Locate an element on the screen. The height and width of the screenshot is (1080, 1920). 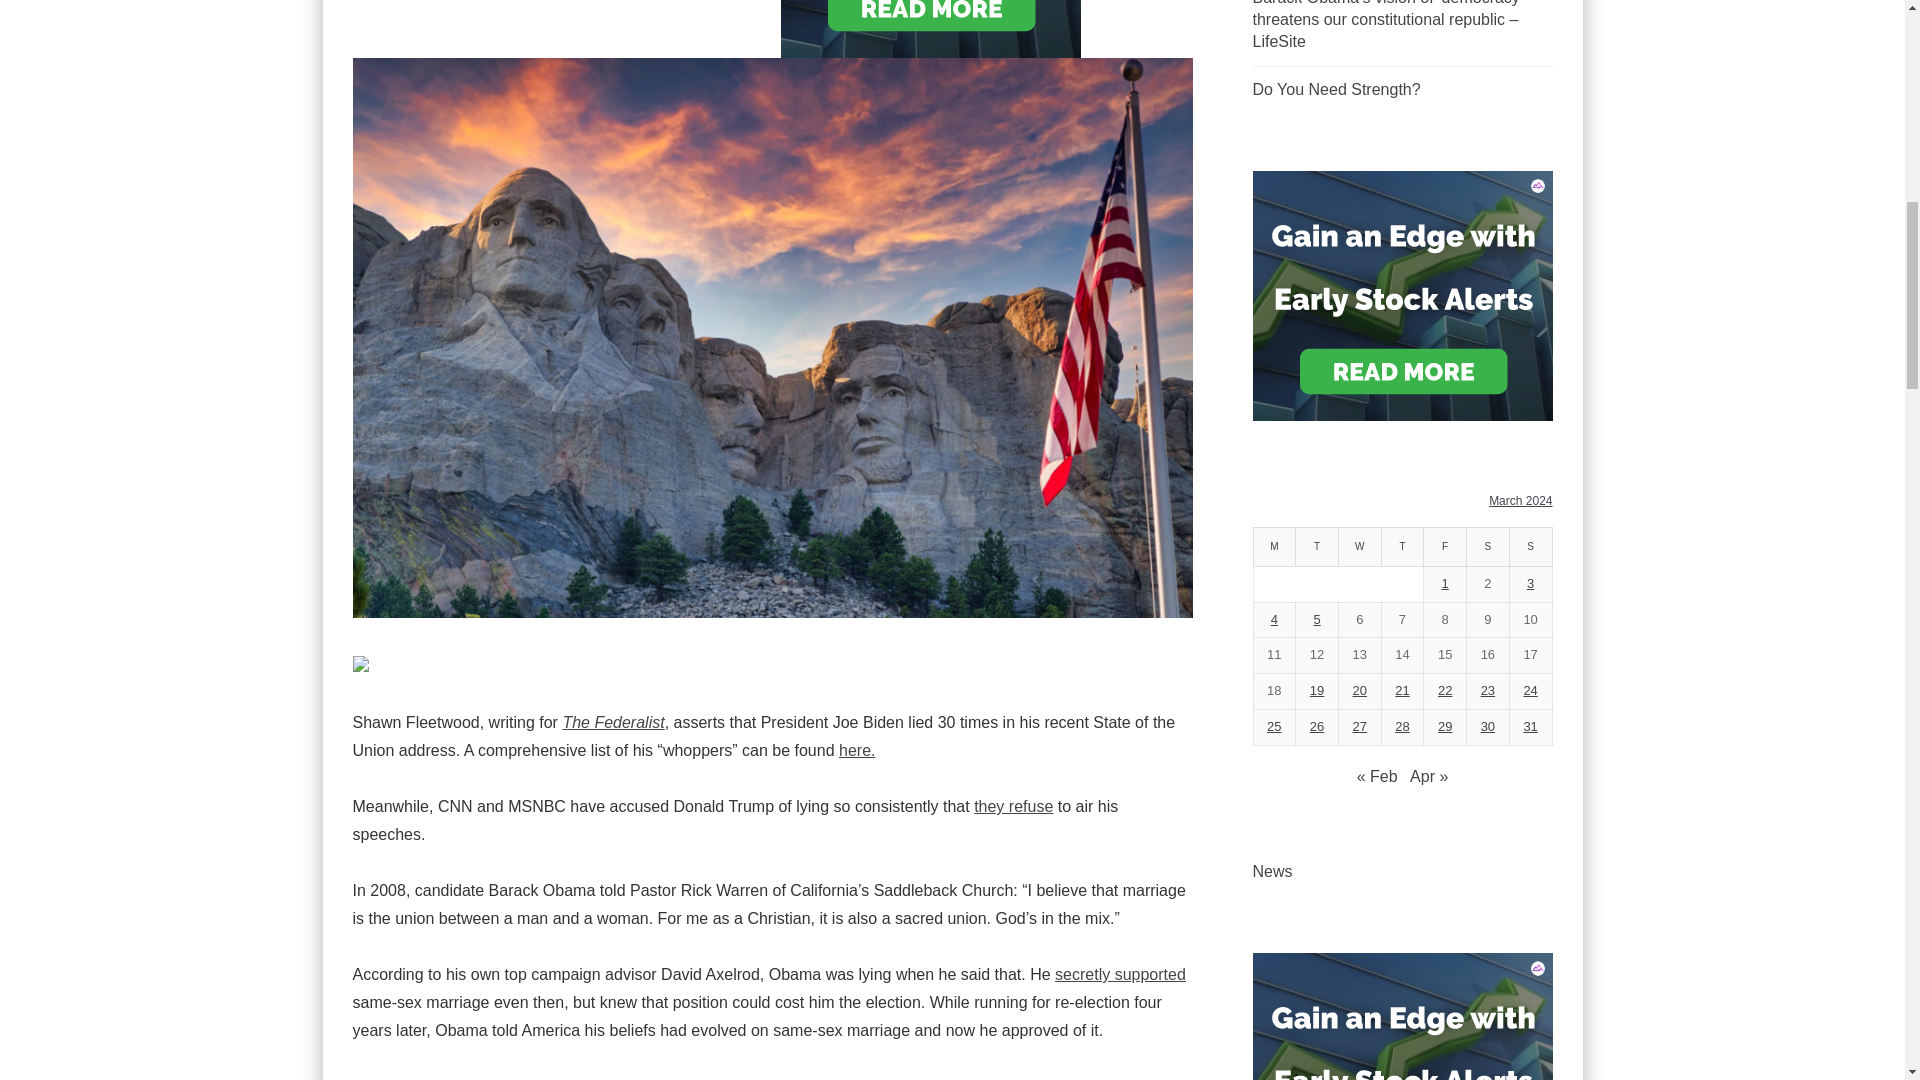
here. is located at coordinates (857, 750).